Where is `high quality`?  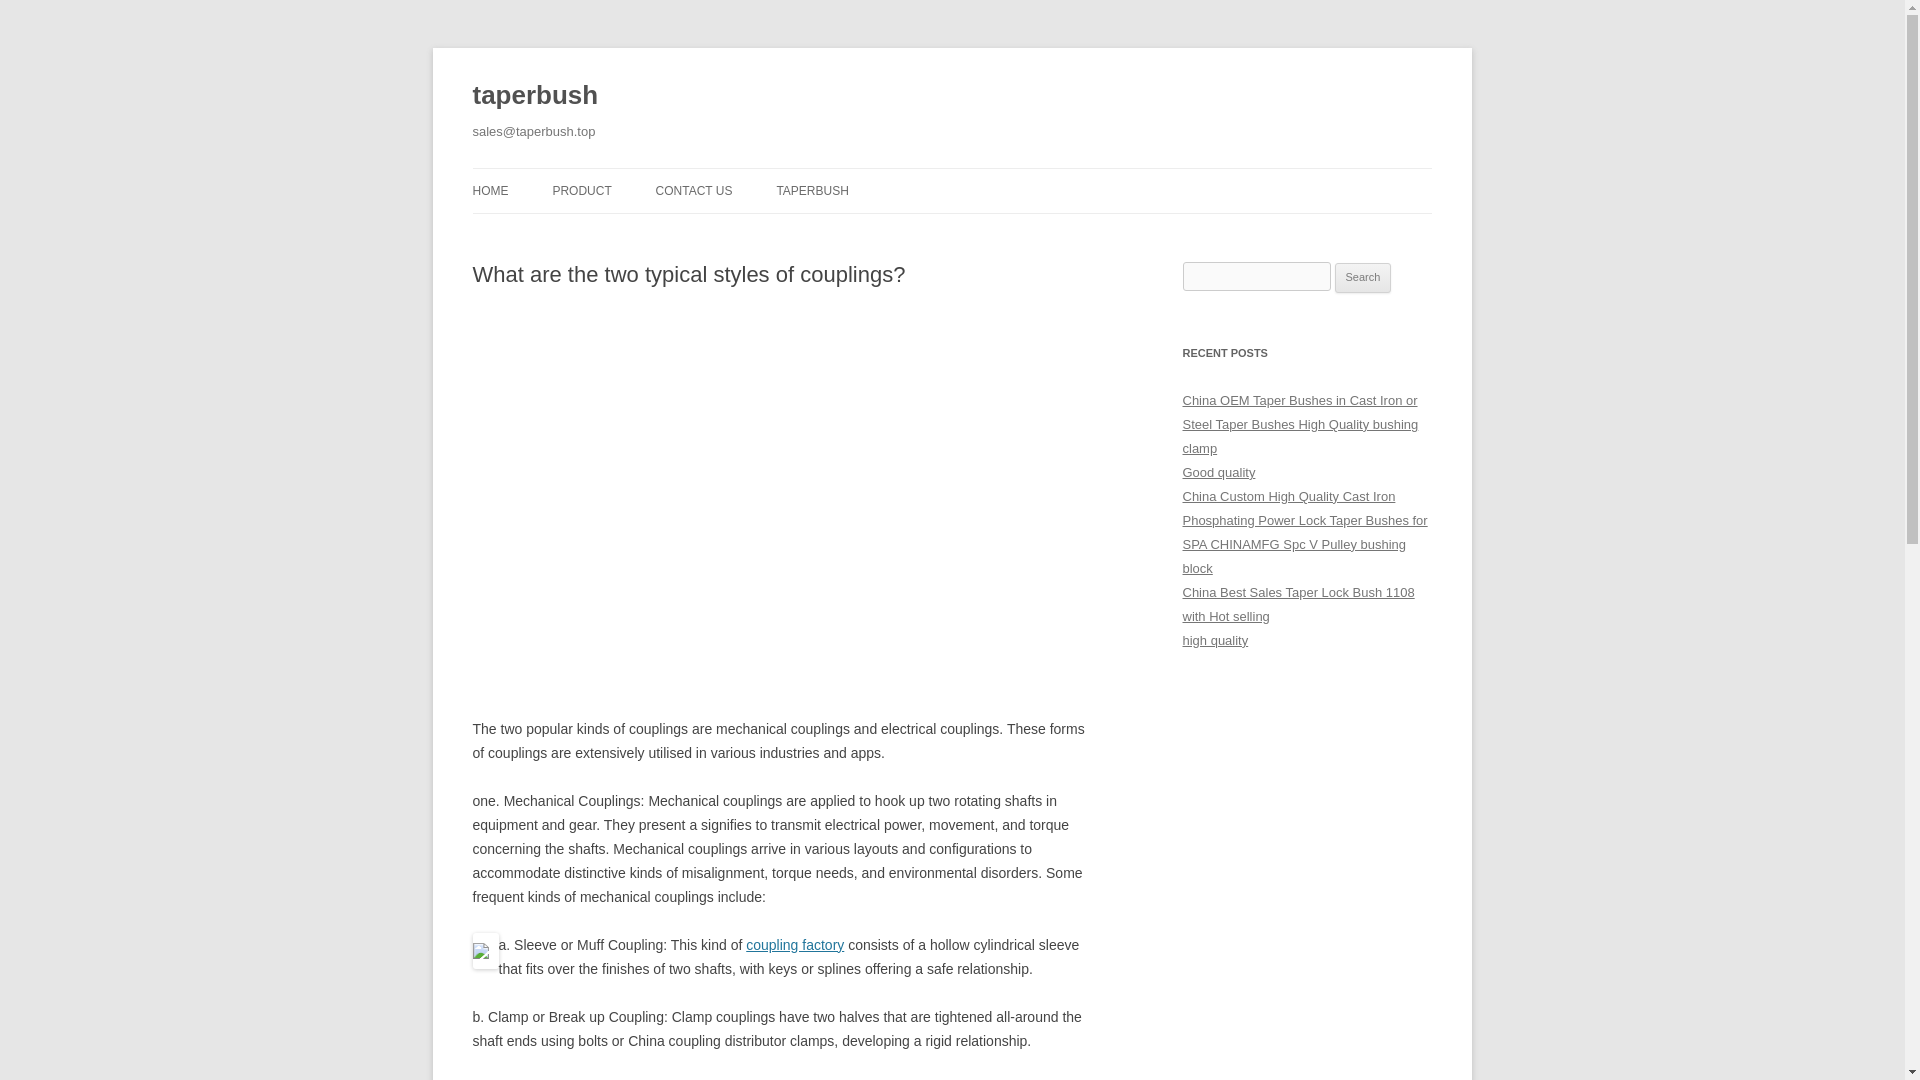
high quality is located at coordinates (1215, 640).